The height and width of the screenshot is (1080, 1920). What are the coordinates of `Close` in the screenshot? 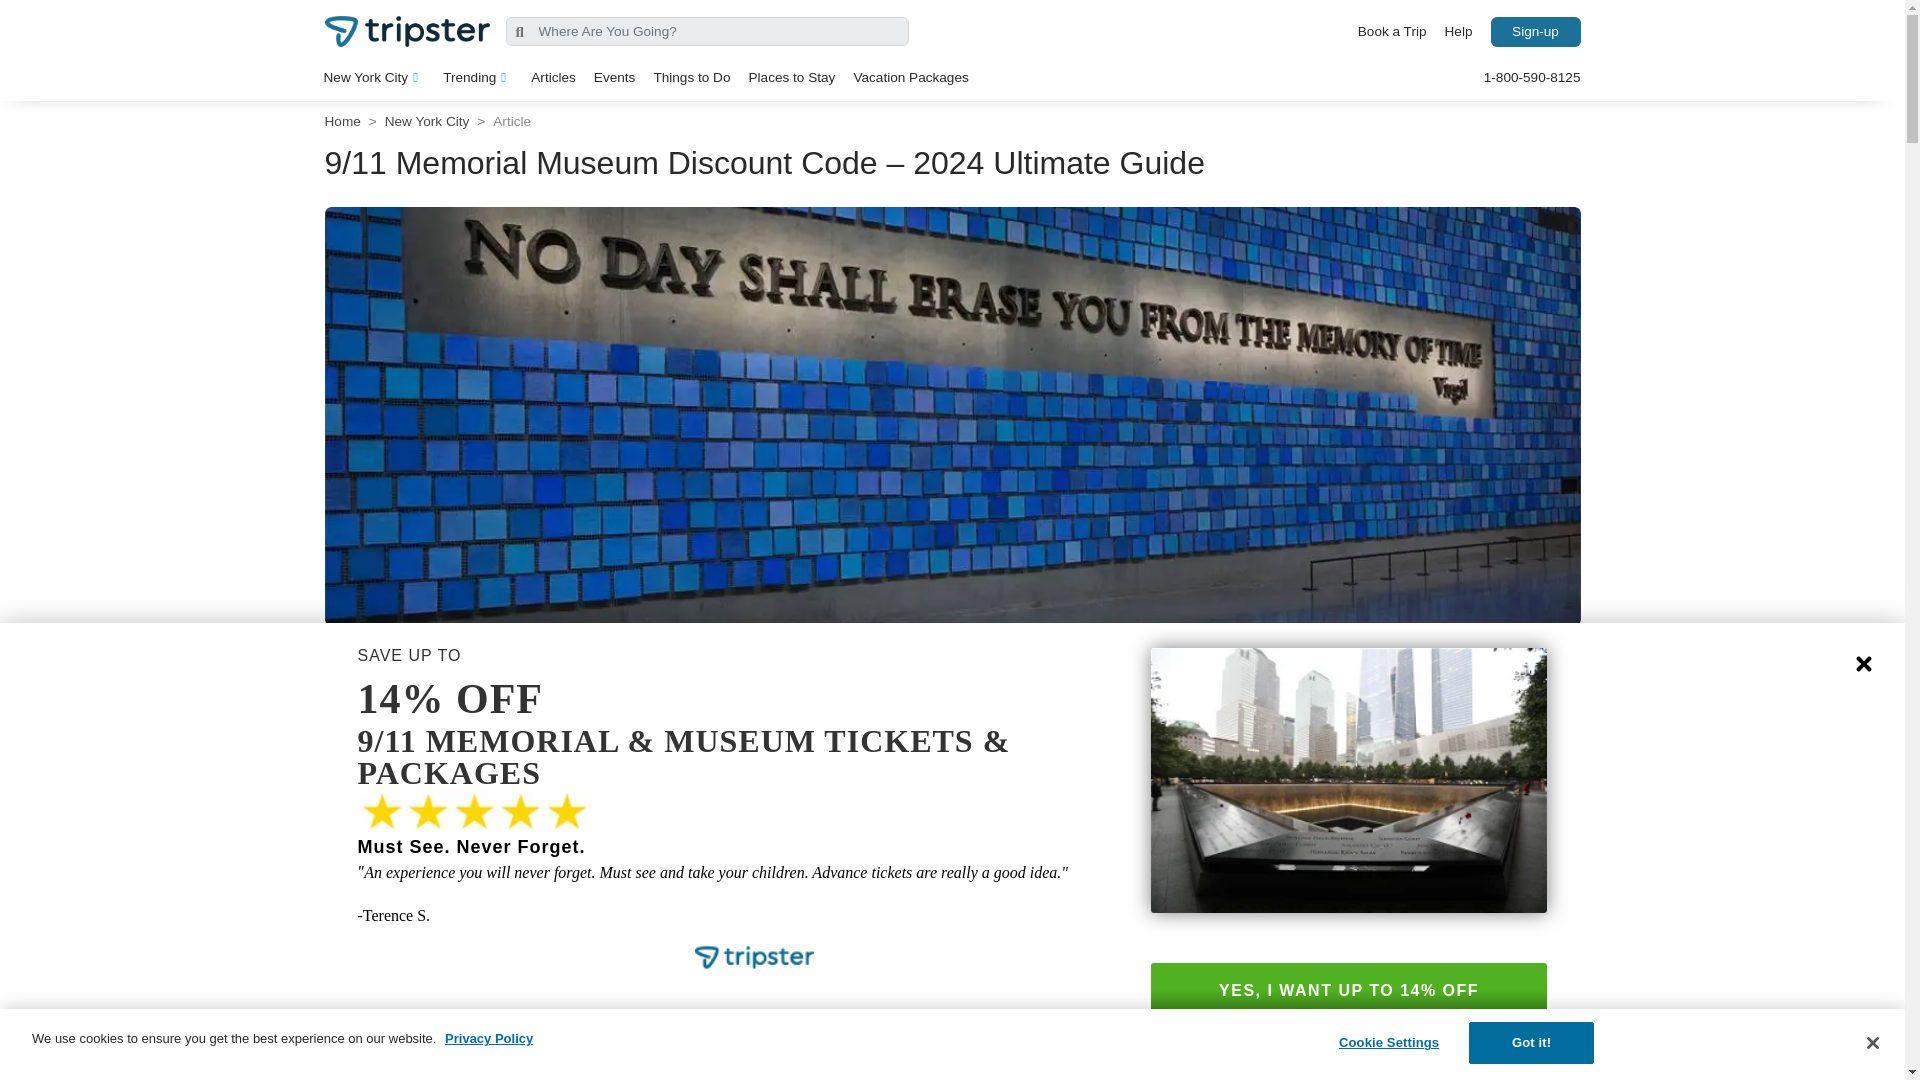 It's located at (1864, 664).